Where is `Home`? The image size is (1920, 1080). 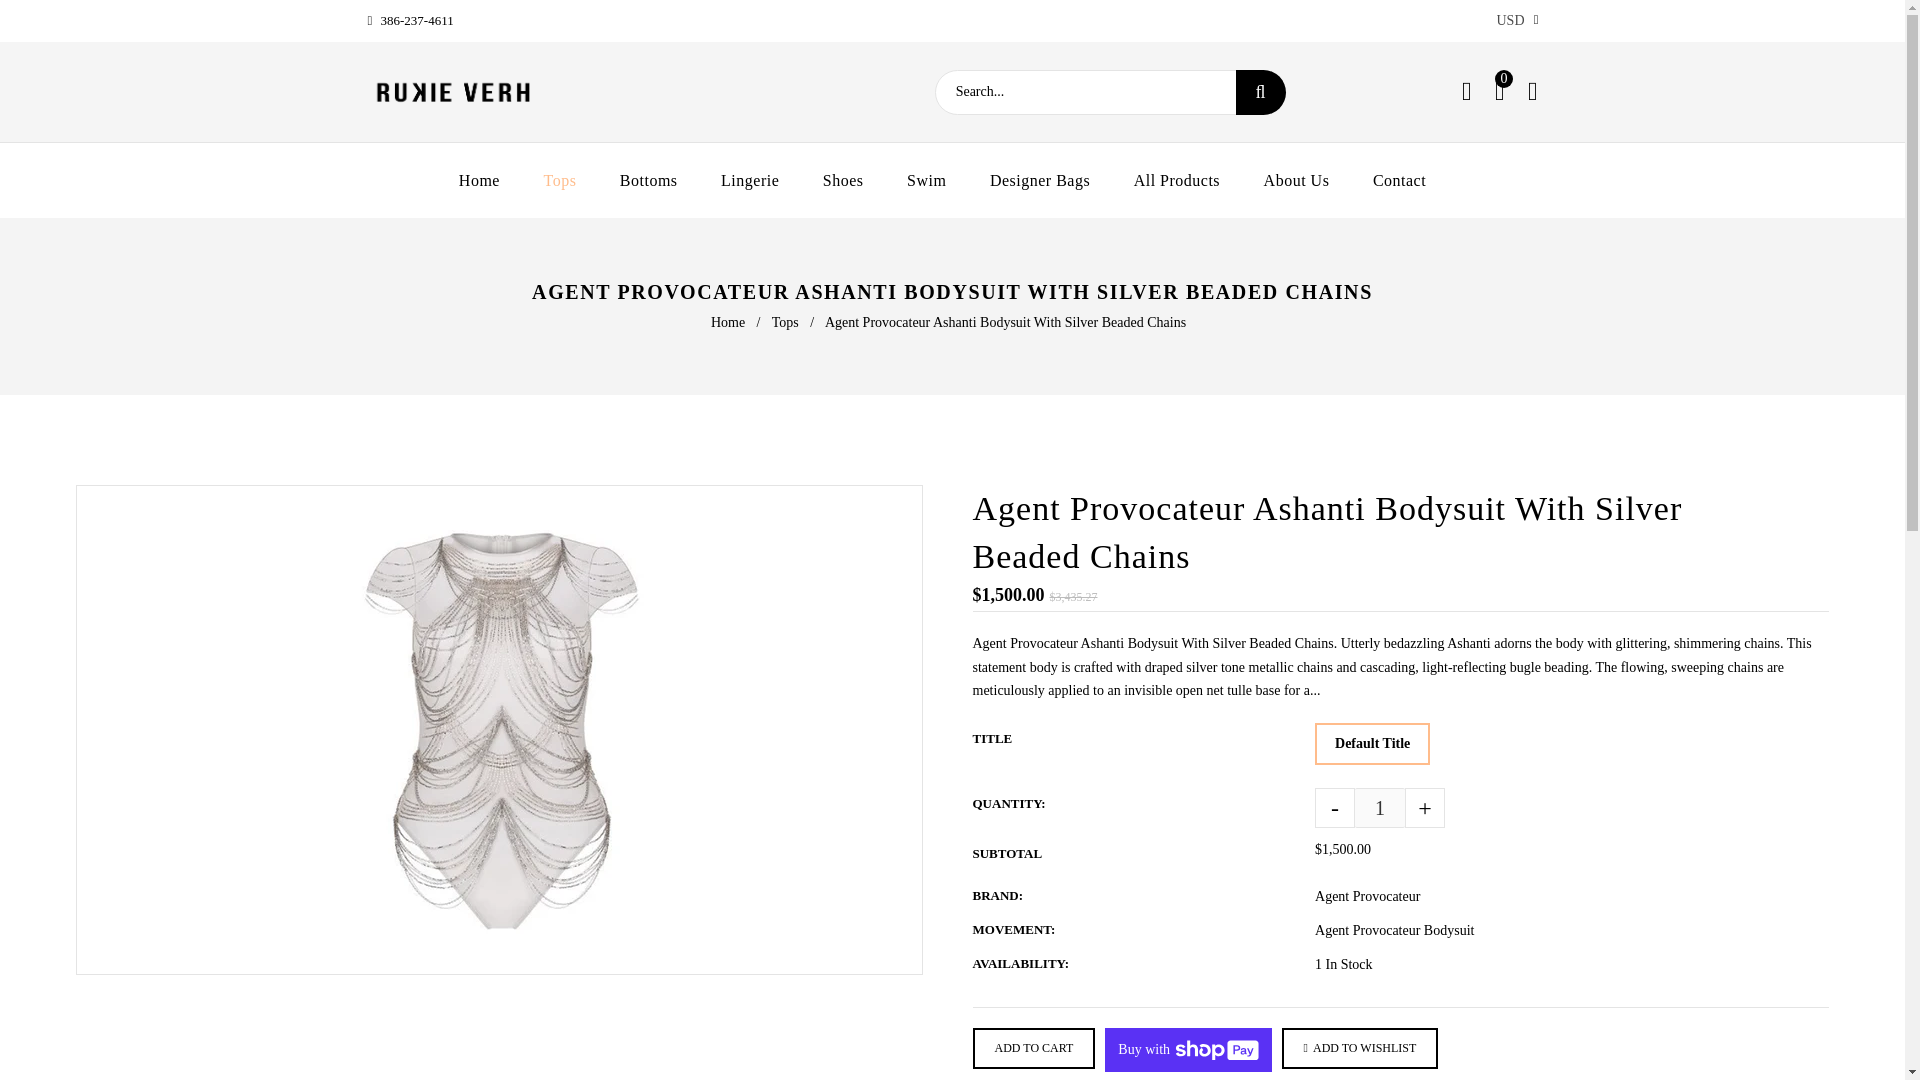 Home is located at coordinates (729, 322).